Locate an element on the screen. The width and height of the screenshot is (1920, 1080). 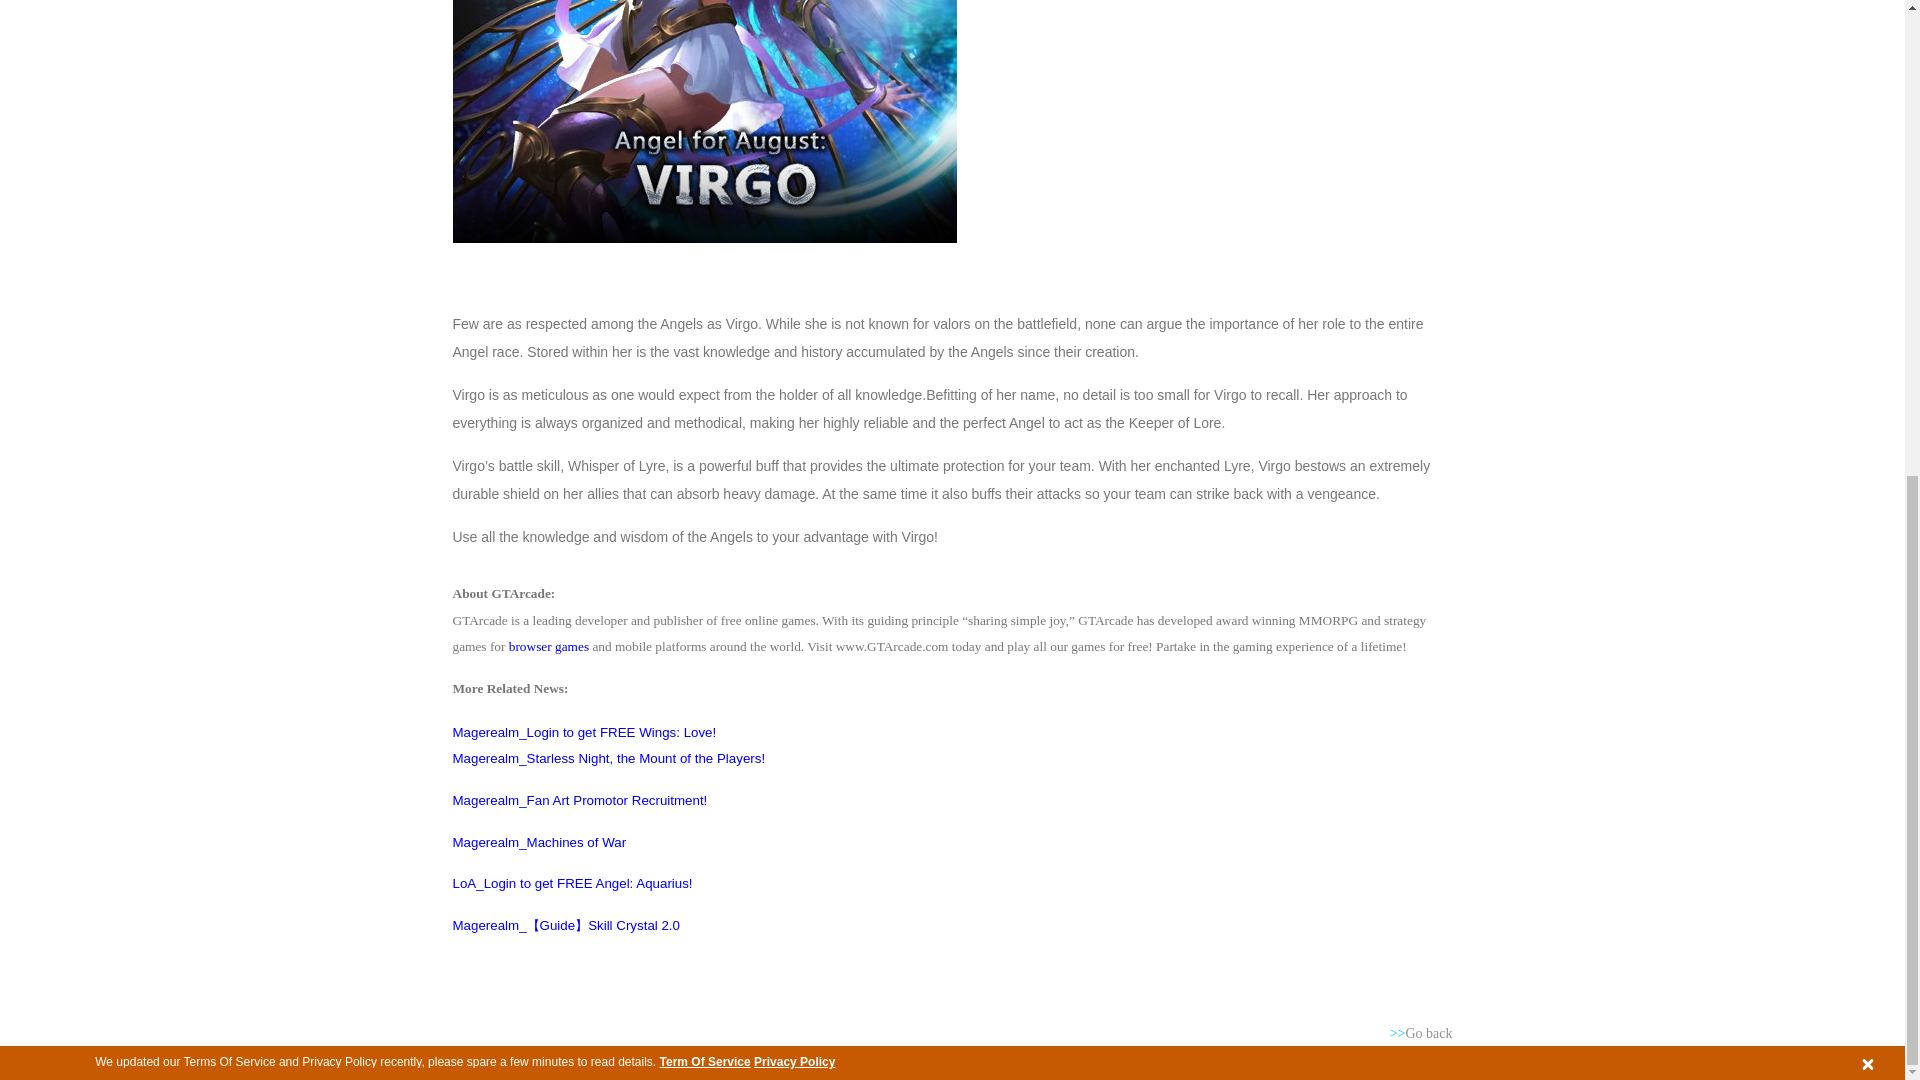
Privacy Policy is located at coordinates (794, 216).